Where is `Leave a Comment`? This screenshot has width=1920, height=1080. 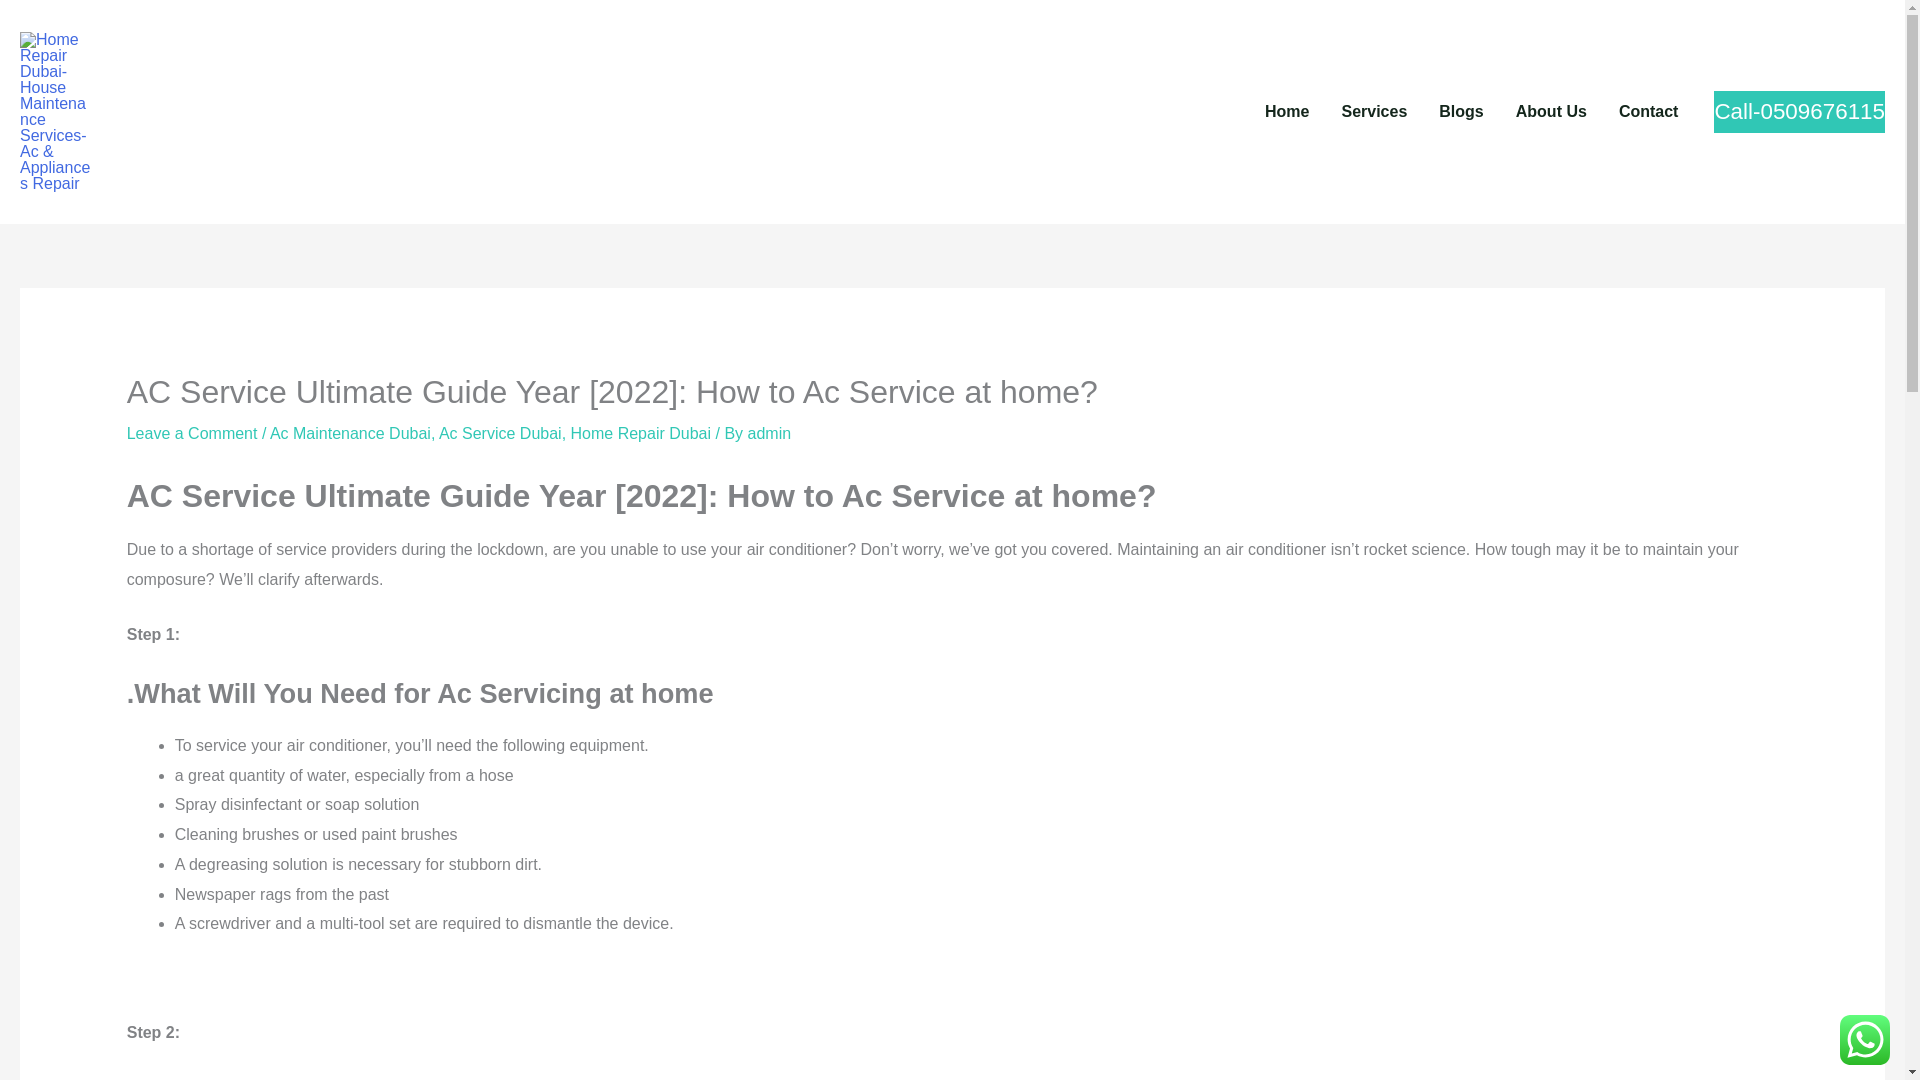
Leave a Comment is located at coordinates (192, 433).